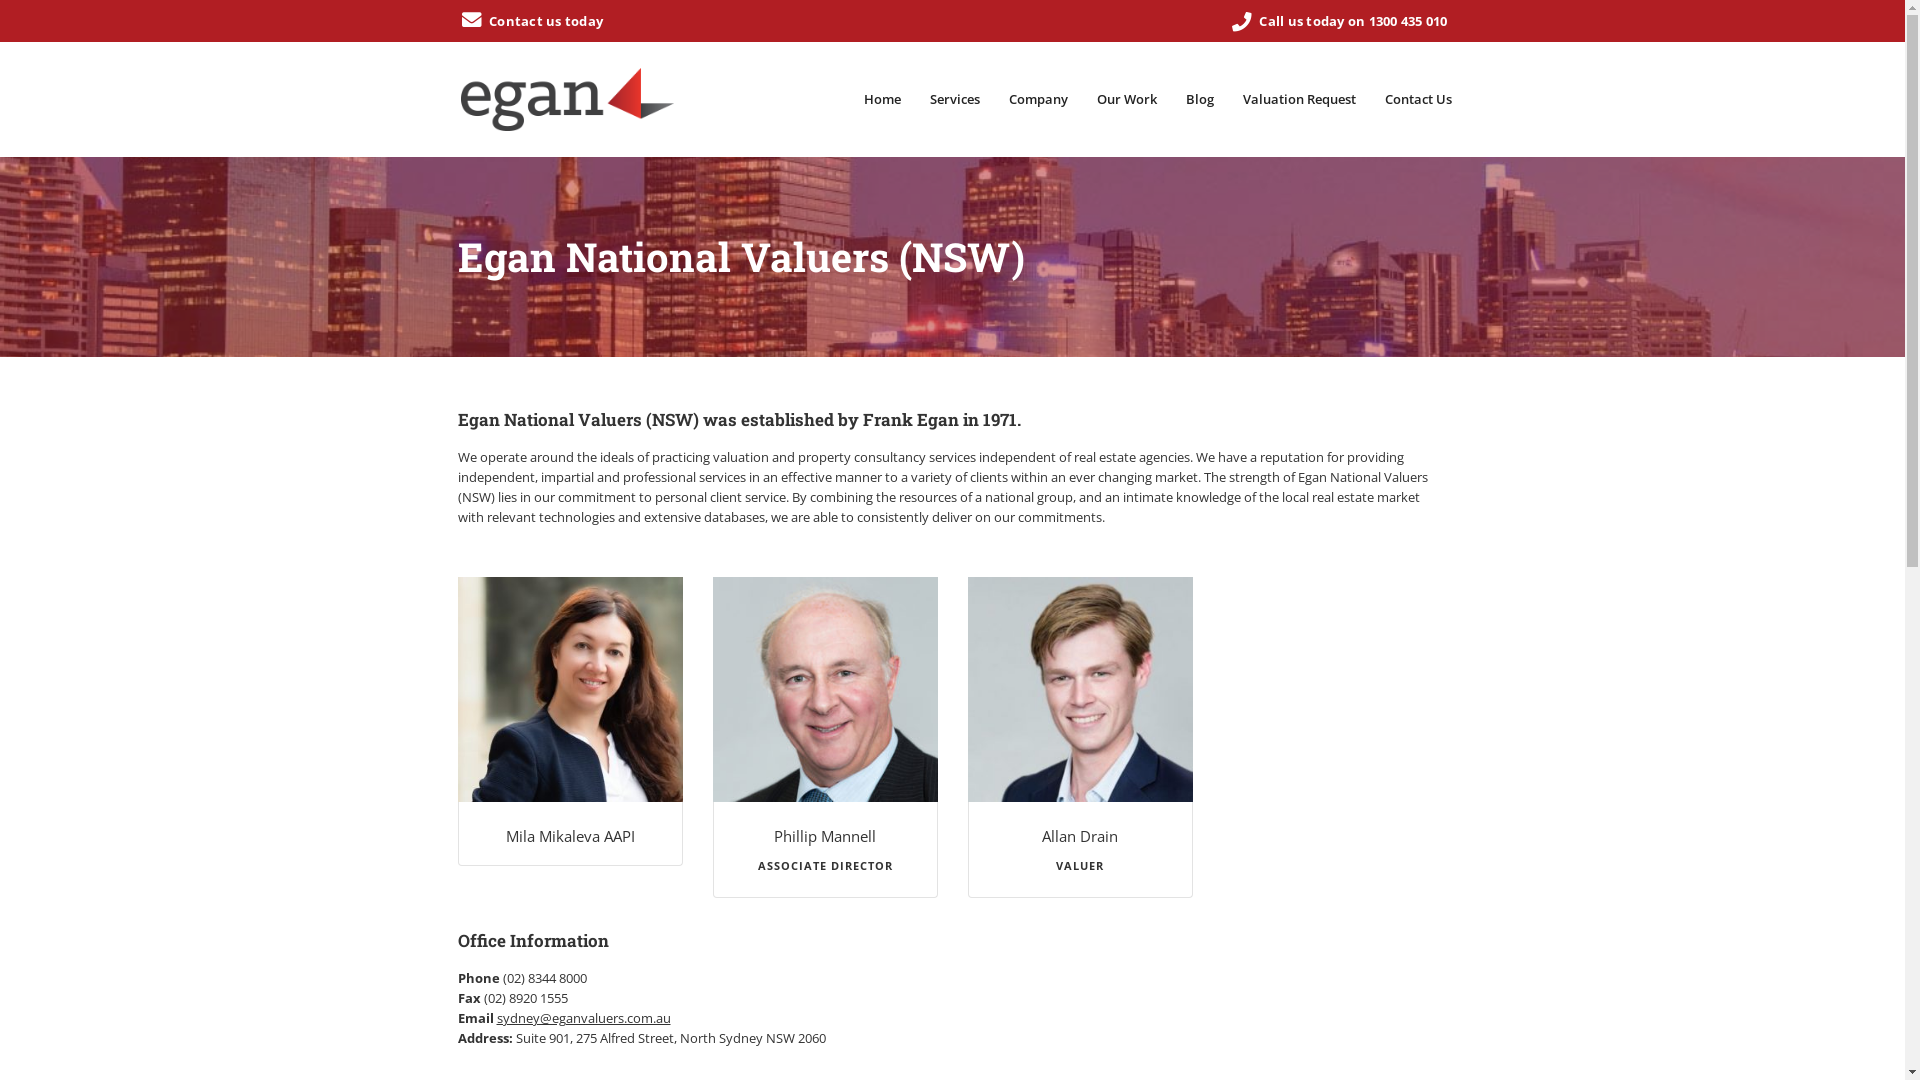 The width and height of the screenshot is (1920, 1080). Describe the element at coordinates (1038, 100) in the screenshot. I see `Company` at that location.